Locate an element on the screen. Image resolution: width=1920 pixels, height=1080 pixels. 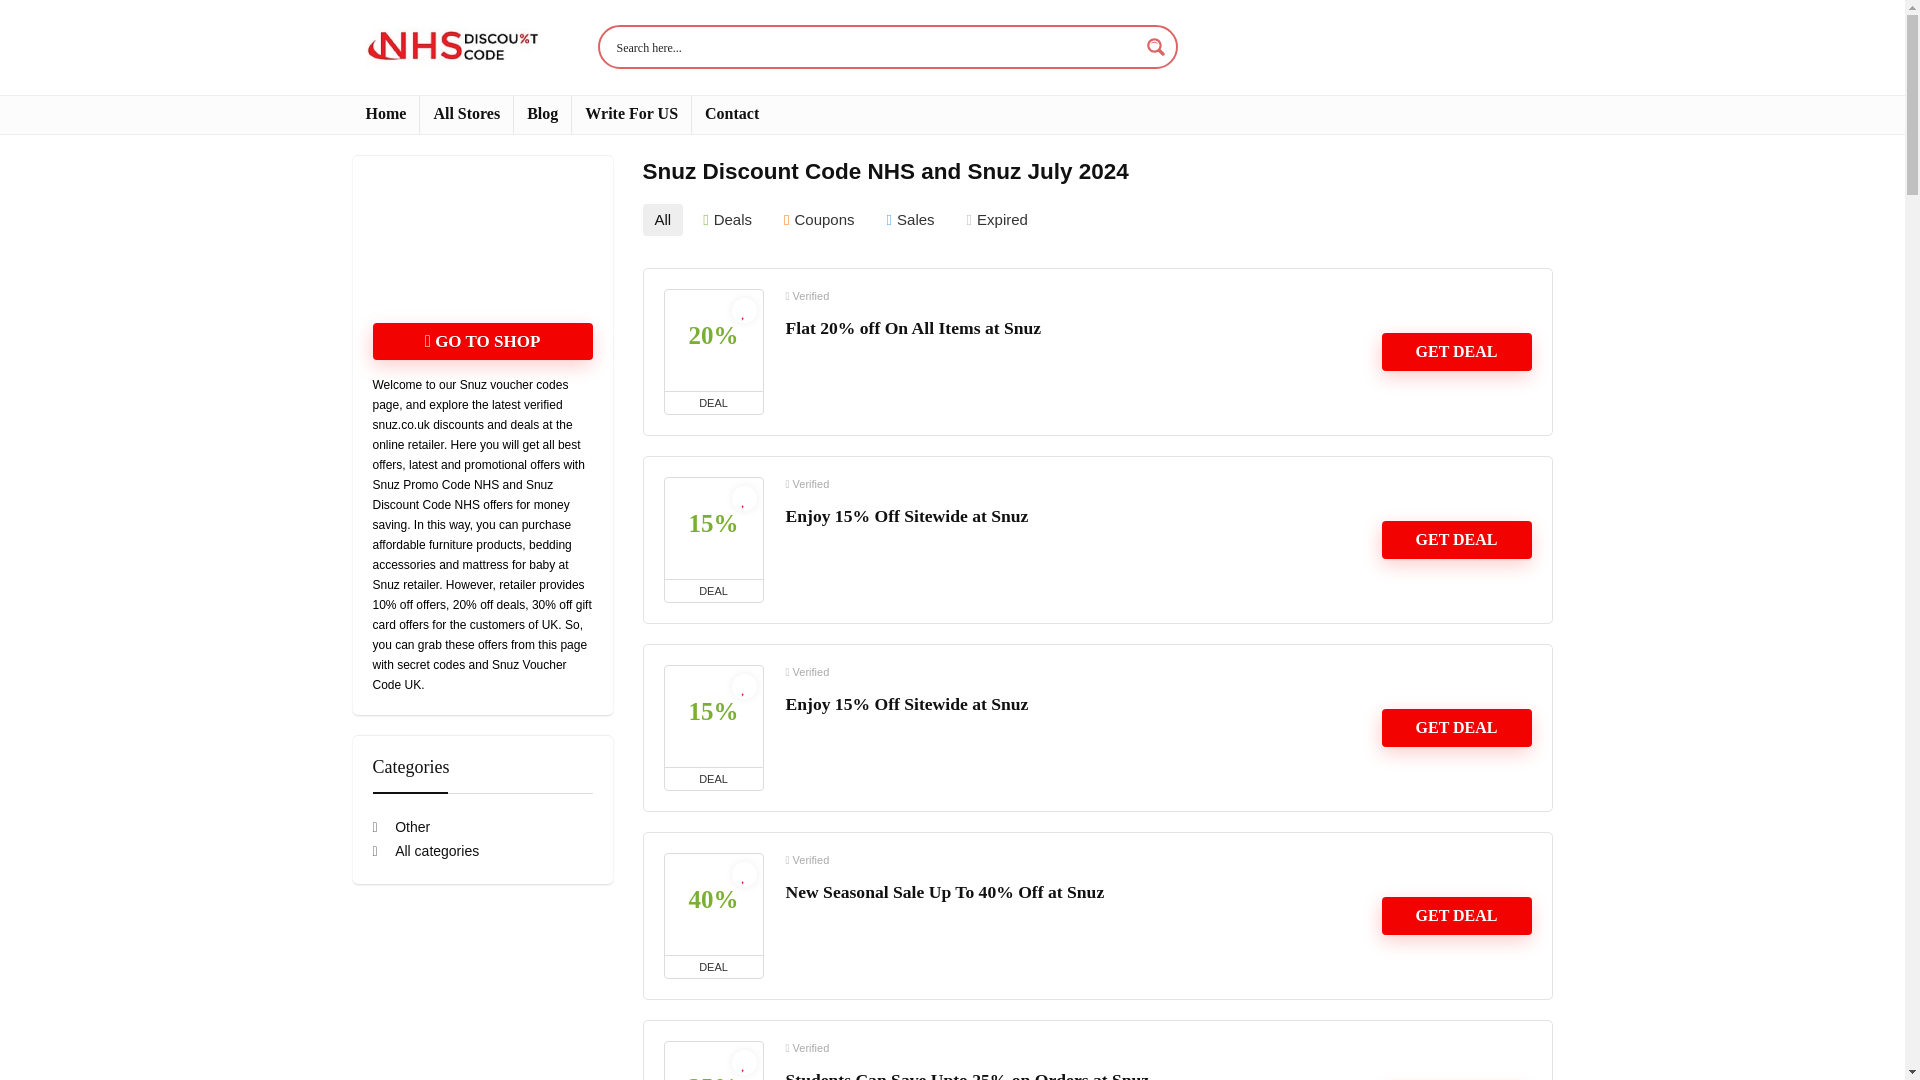
All Stores is located at coordinates (466, 114).